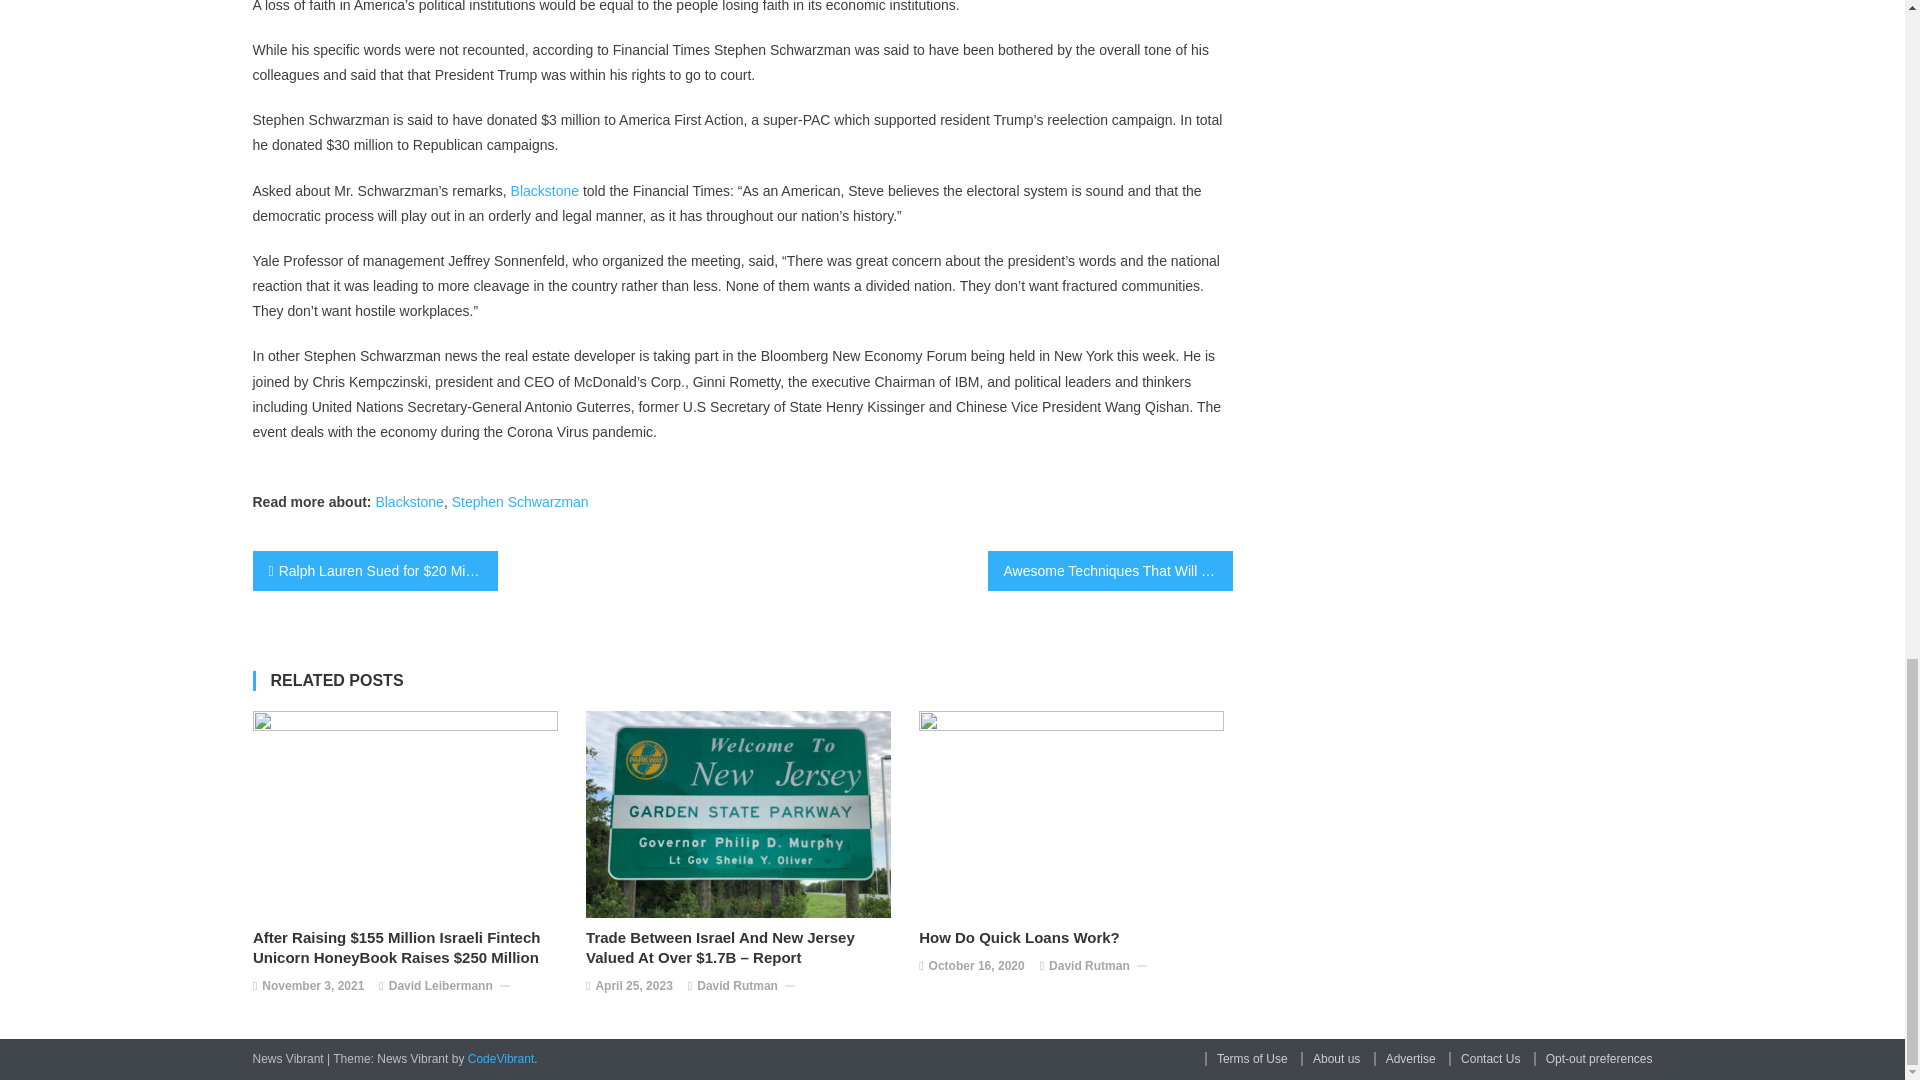 The height and width of the screenshot is (1080, 1920). Describe the element at coordinates (634, 986) in the screenshot. I see `April 25, 2023` at that location.